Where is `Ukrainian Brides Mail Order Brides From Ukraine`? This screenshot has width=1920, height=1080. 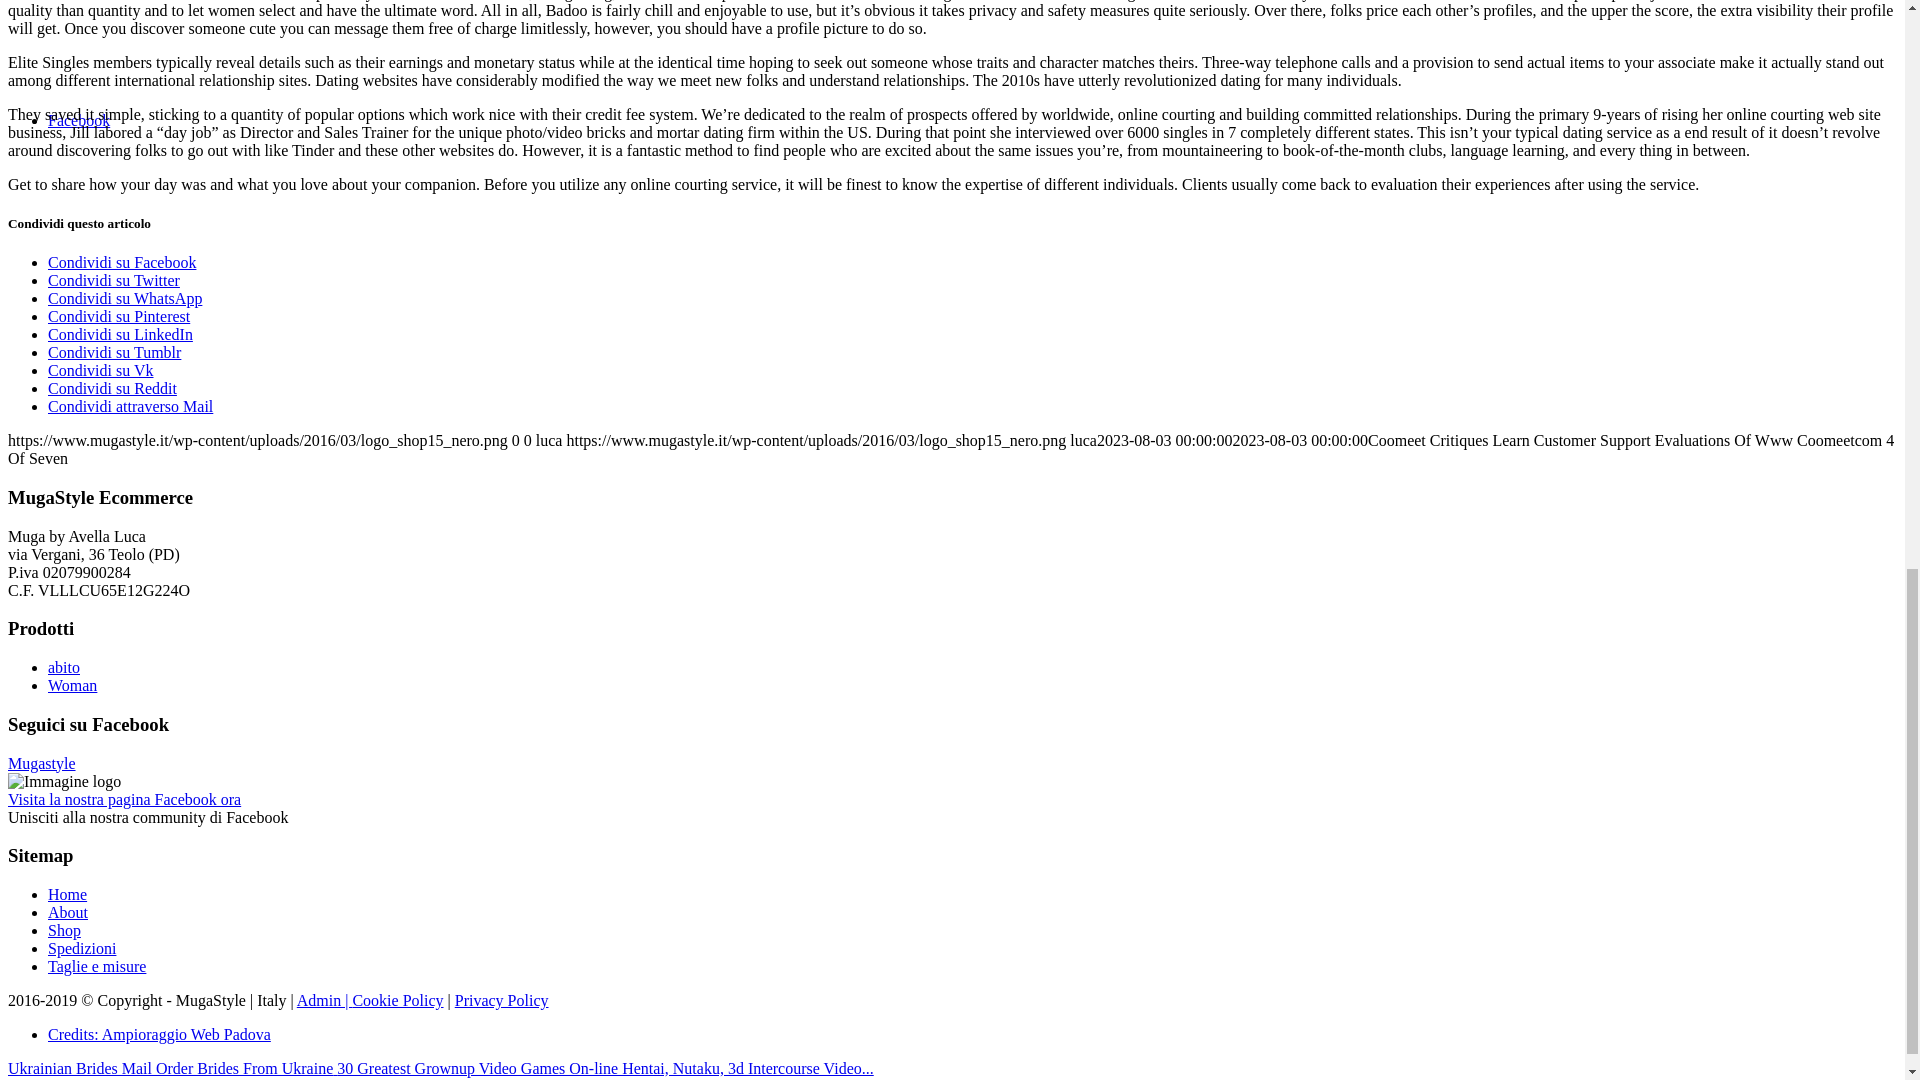 Ukrainian Brides Mail Order Brides From Ukraine is located at coordinates (172, 1068).